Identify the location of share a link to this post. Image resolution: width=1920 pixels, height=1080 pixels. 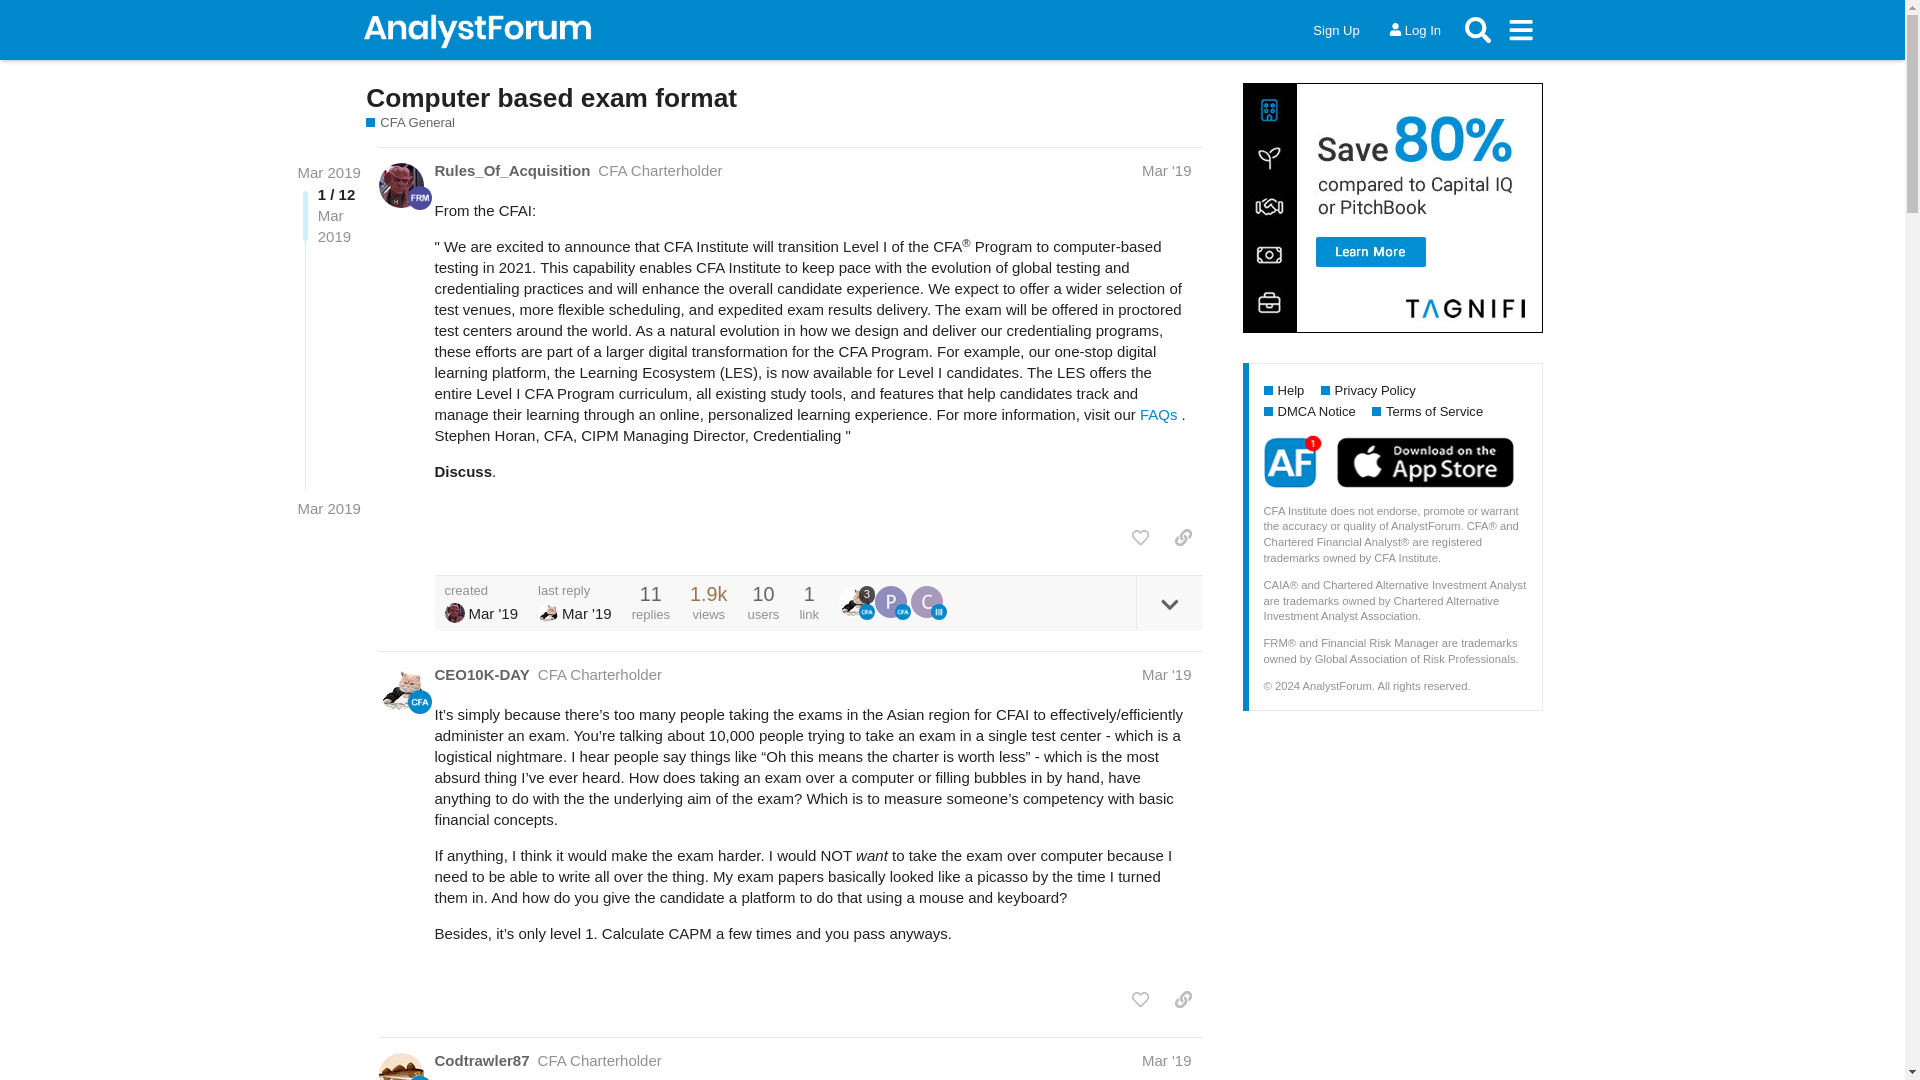
(1183, 538).